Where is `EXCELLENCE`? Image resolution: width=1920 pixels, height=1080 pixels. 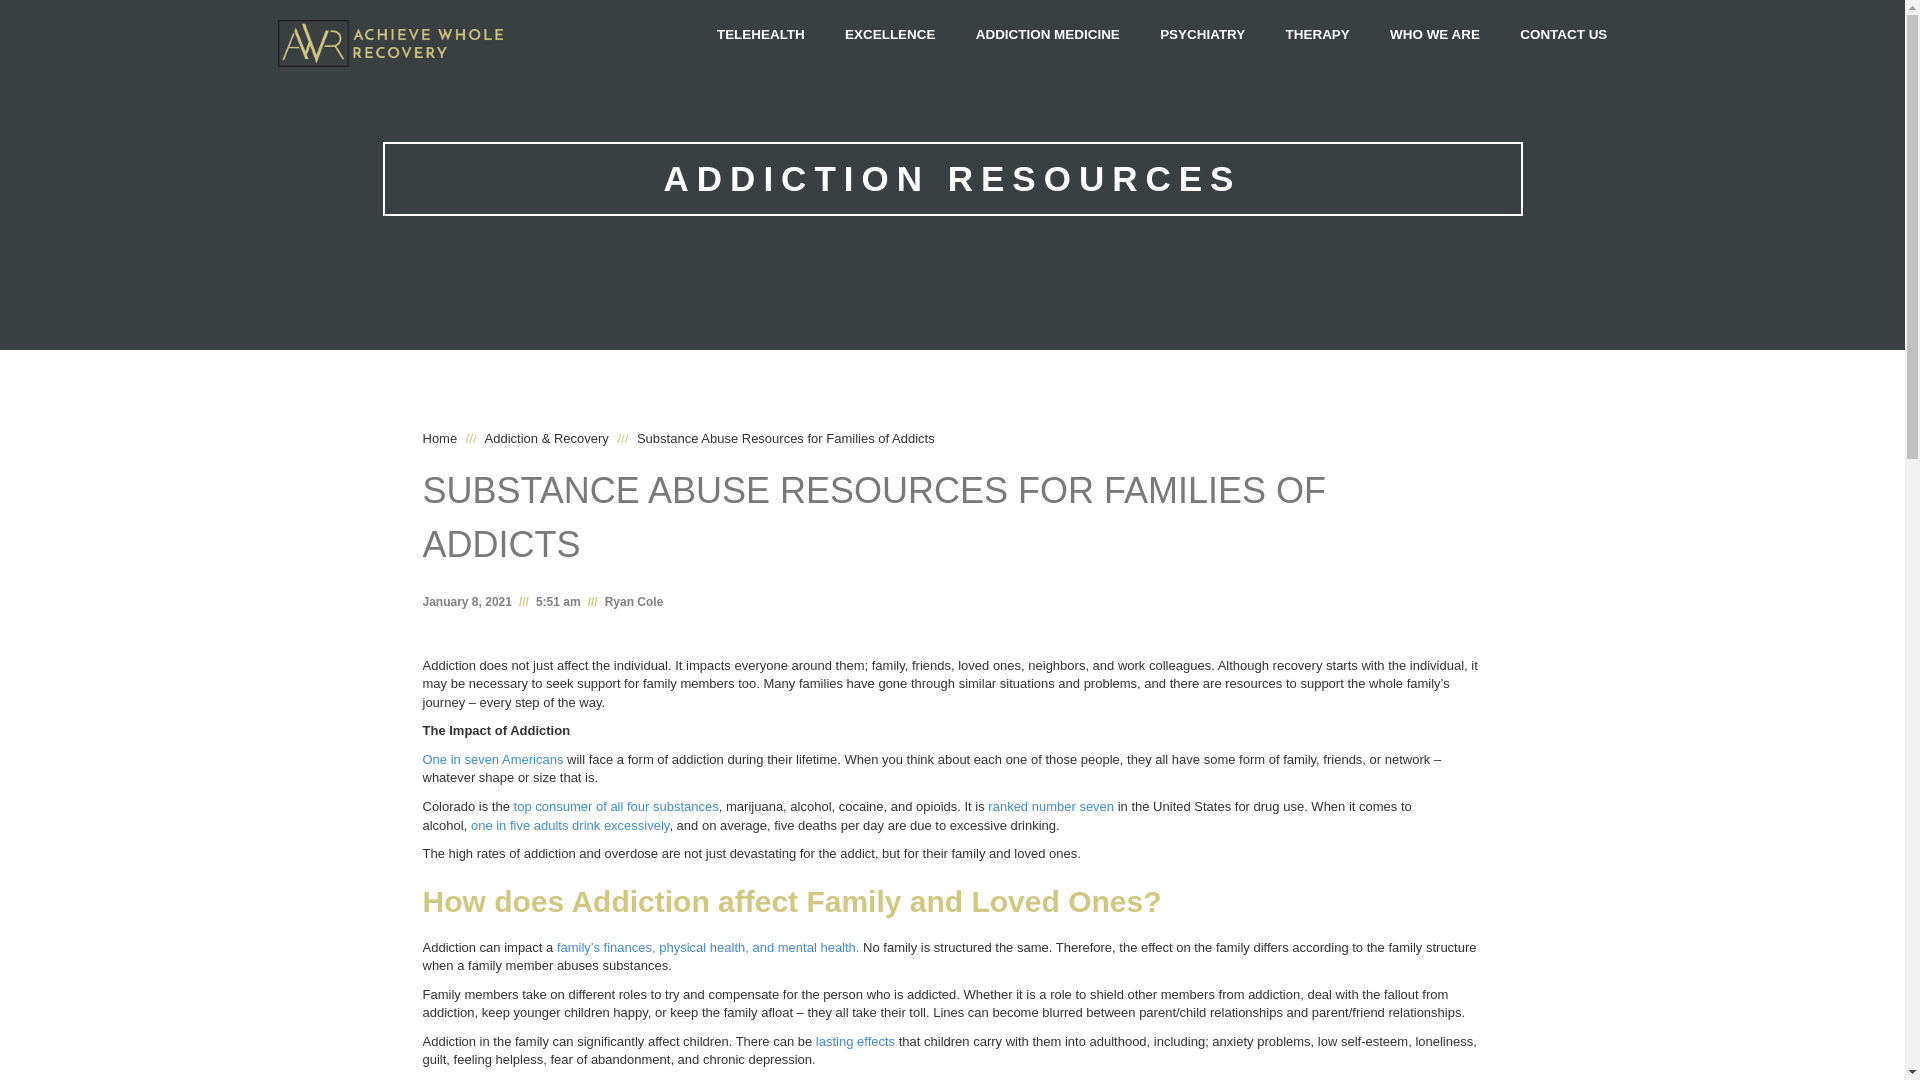
EXCELLENCE is located at coordinates (890, 35).